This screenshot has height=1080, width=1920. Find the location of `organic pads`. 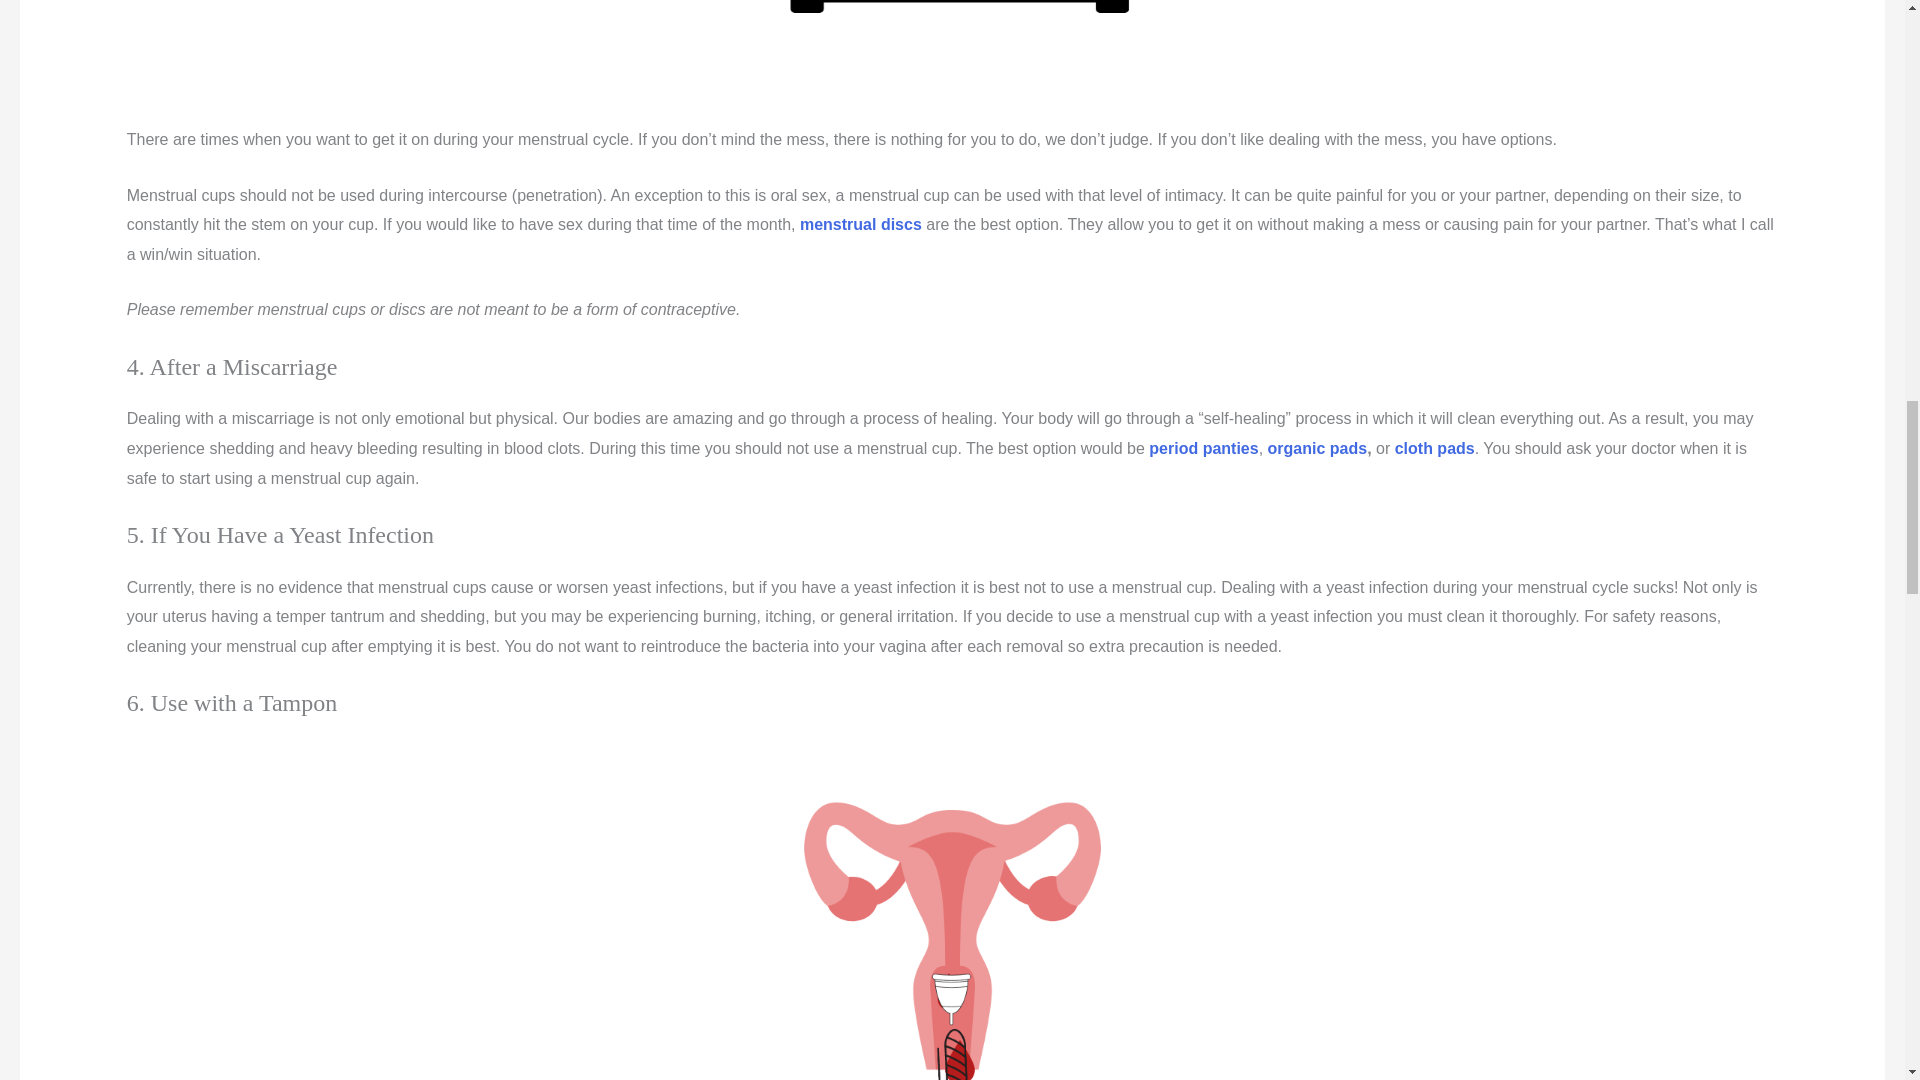

organic pads is located at coordinates (1317, 448).